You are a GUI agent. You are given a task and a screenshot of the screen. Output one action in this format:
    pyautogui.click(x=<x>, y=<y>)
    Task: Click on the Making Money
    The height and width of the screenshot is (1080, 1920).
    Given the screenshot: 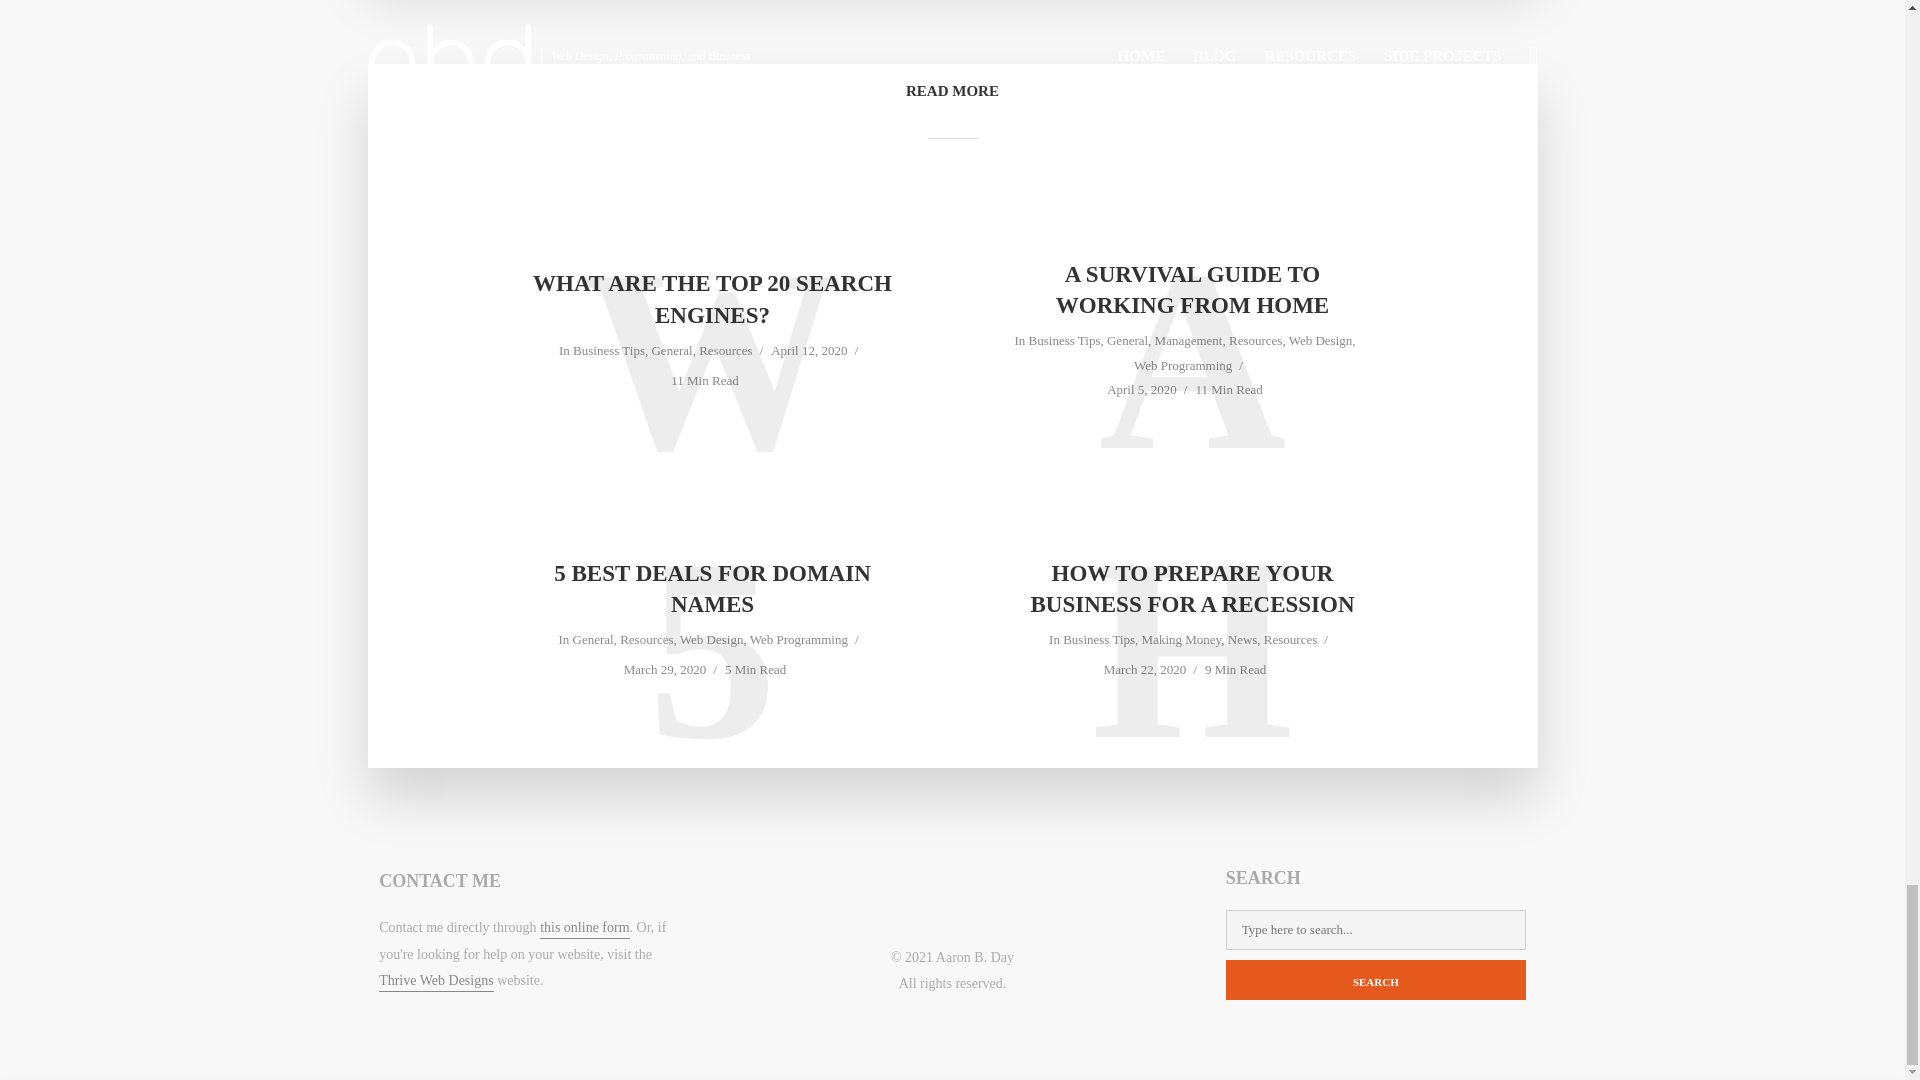 What is the action you would take?
    pyautogui.click(x=1182, y=641)
    